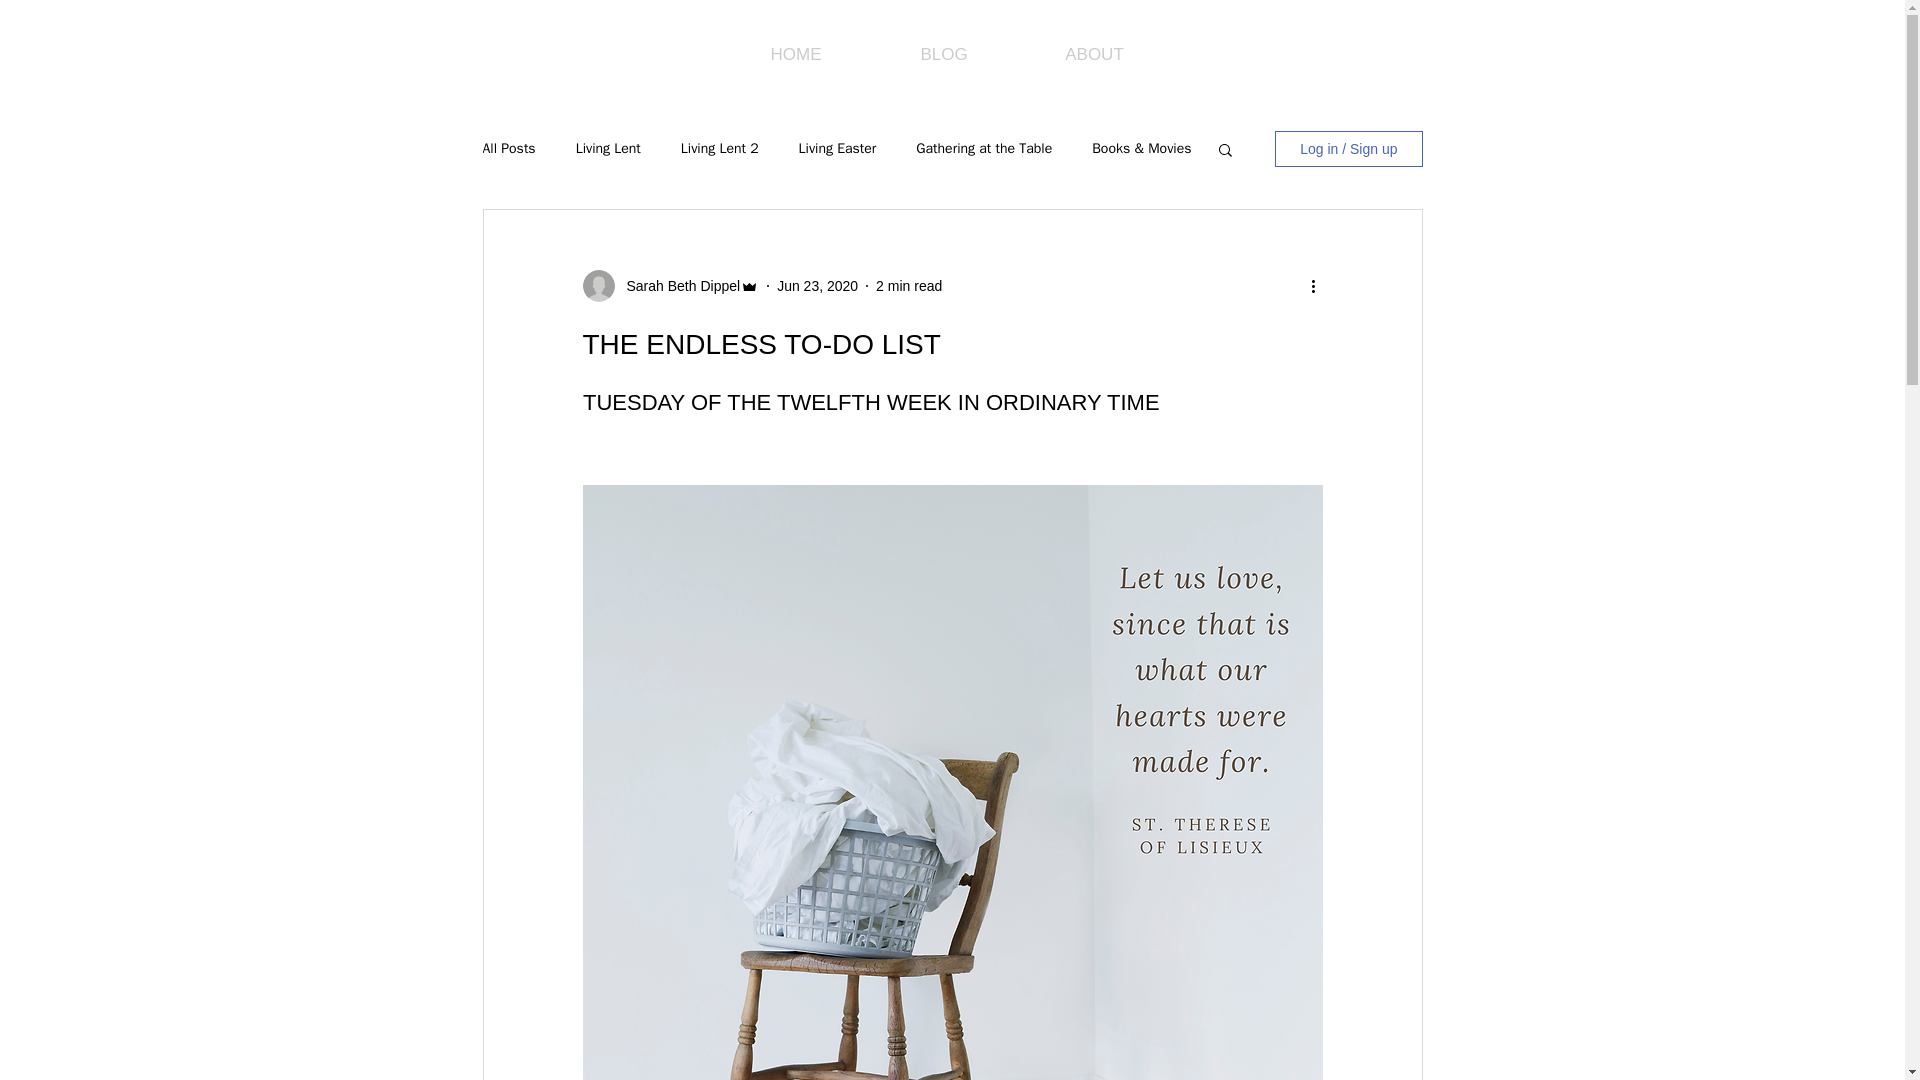 The height and width of the screenshot is (1080, 1920). What do you see at coordinates (720, 148) in the screenshot?
I see `Living Lent 2` at bounding box center [720, 148].